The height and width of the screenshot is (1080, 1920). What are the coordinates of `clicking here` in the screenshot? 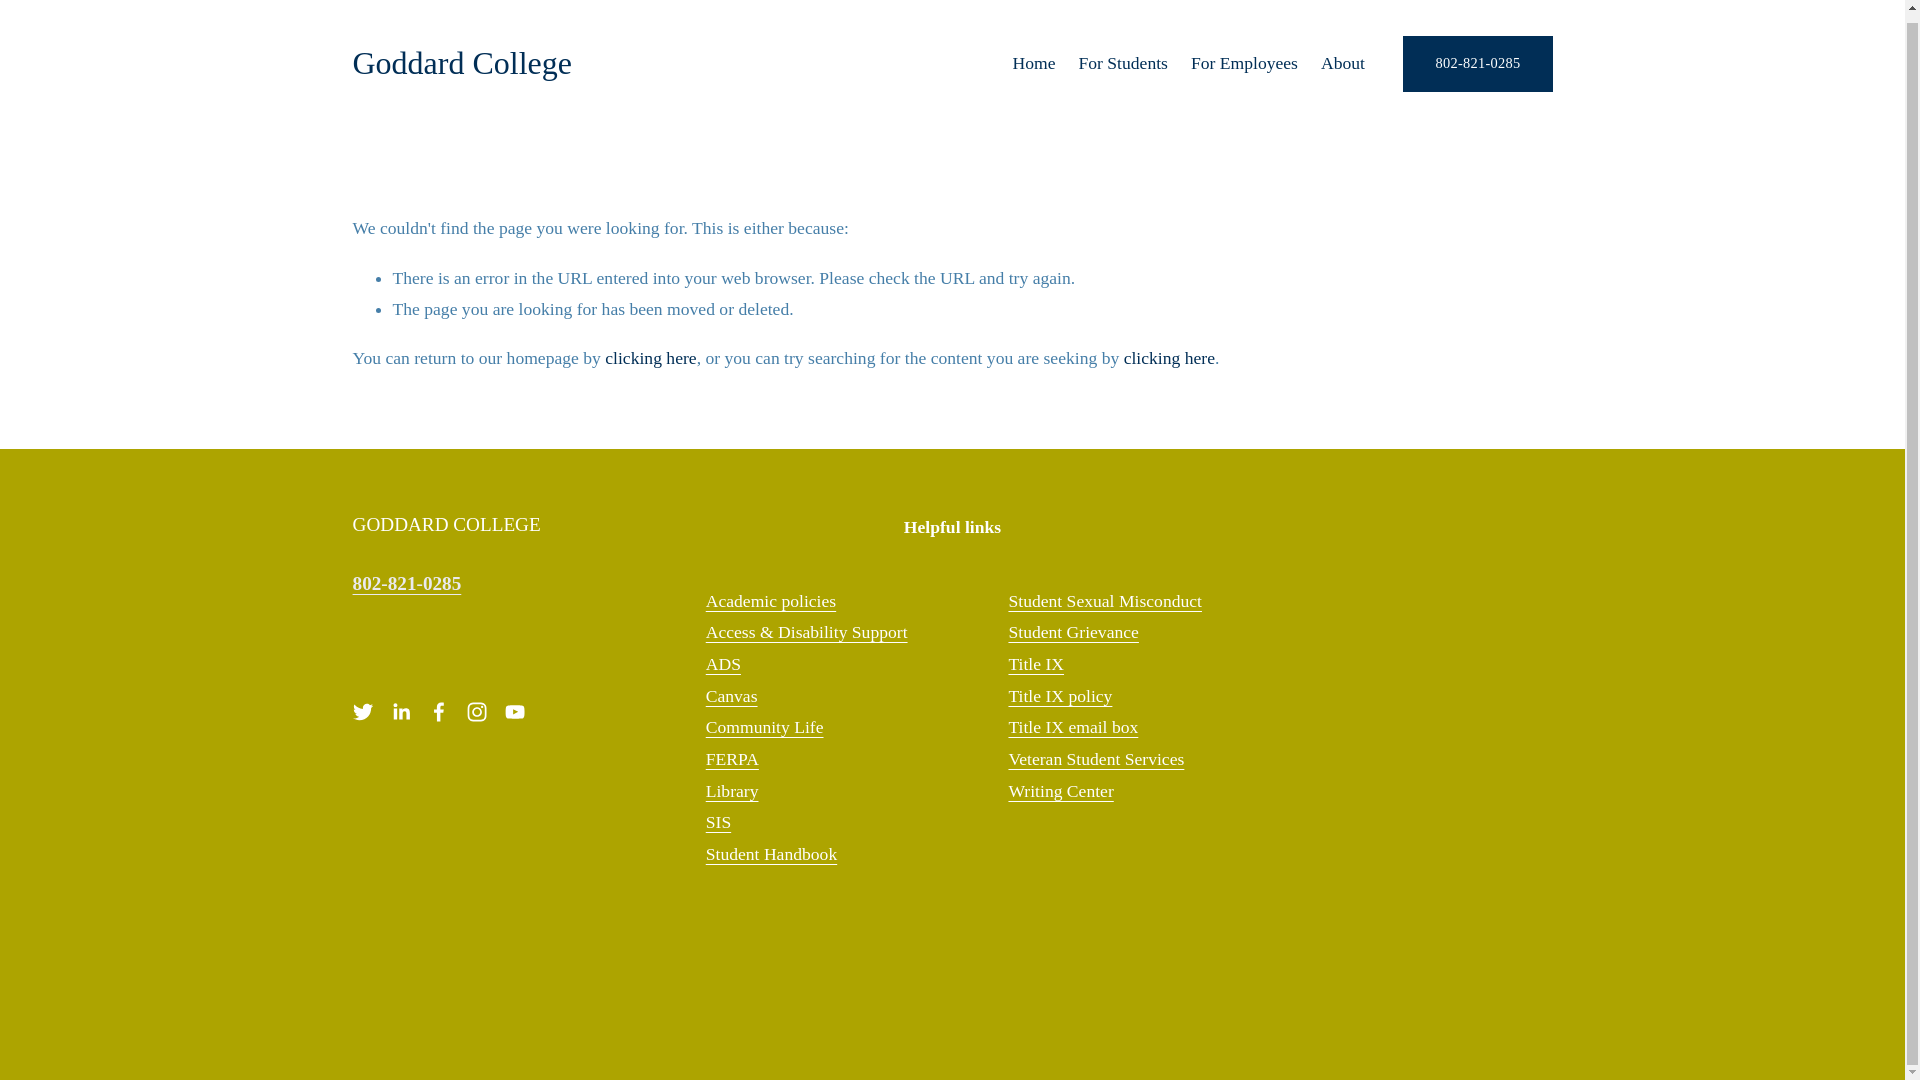 It's located at (650, 358).